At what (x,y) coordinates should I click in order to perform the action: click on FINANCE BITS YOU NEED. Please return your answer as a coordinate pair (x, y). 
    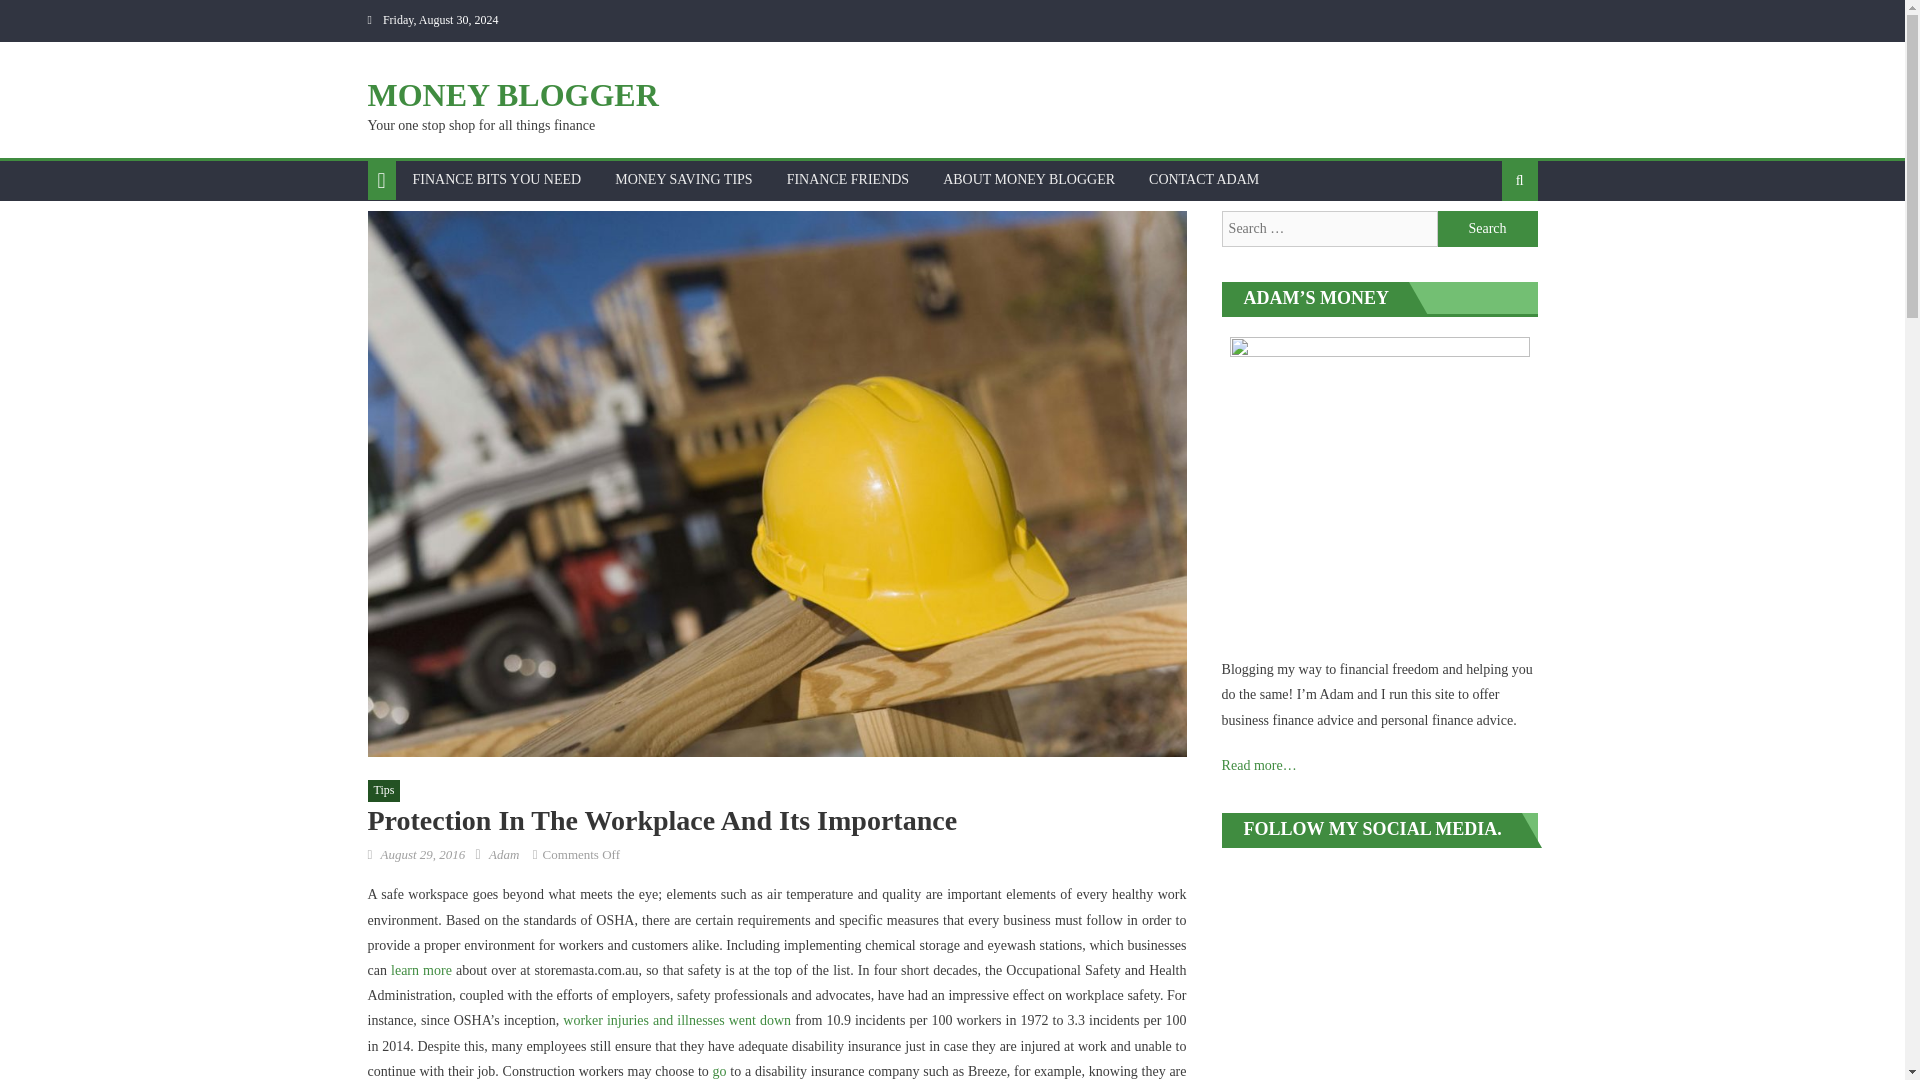
    Looking at the image, I should click on (497, 179).